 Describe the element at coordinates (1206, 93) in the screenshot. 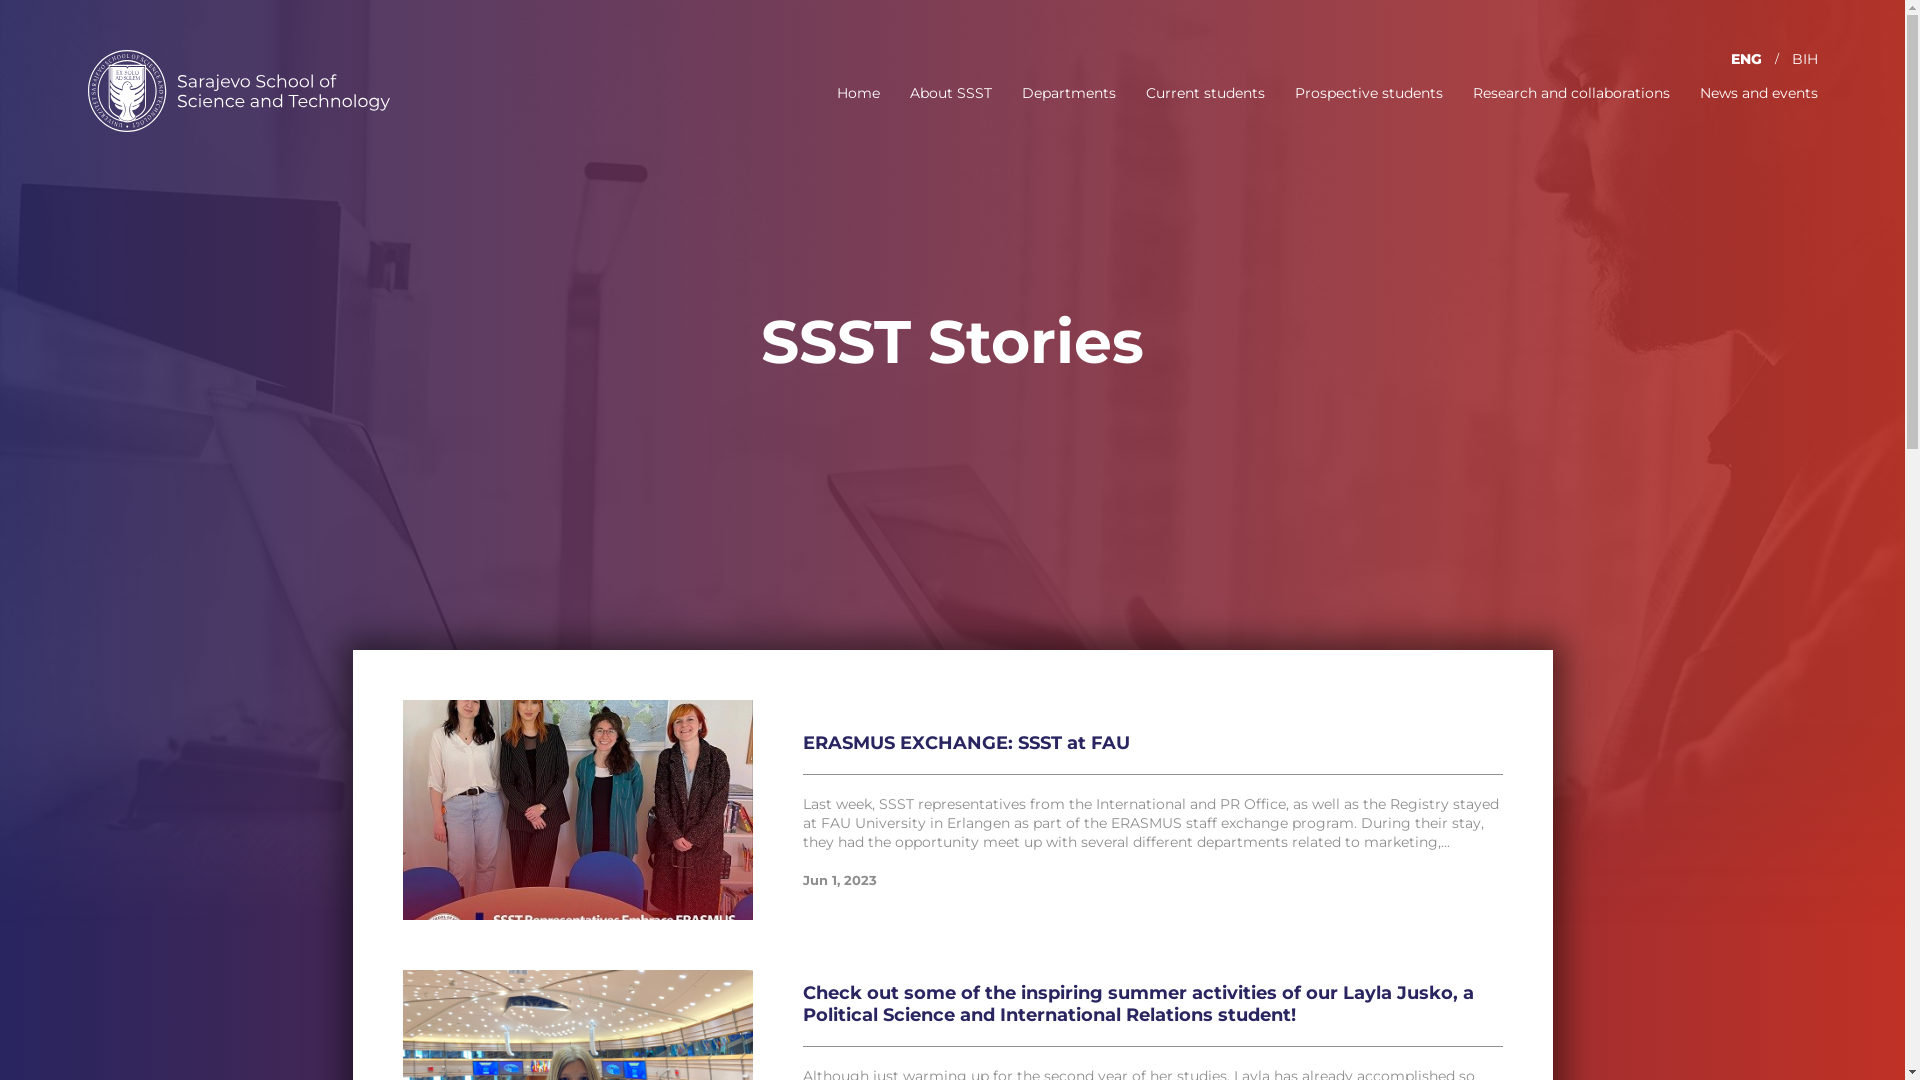

I see `Current students` at that location.